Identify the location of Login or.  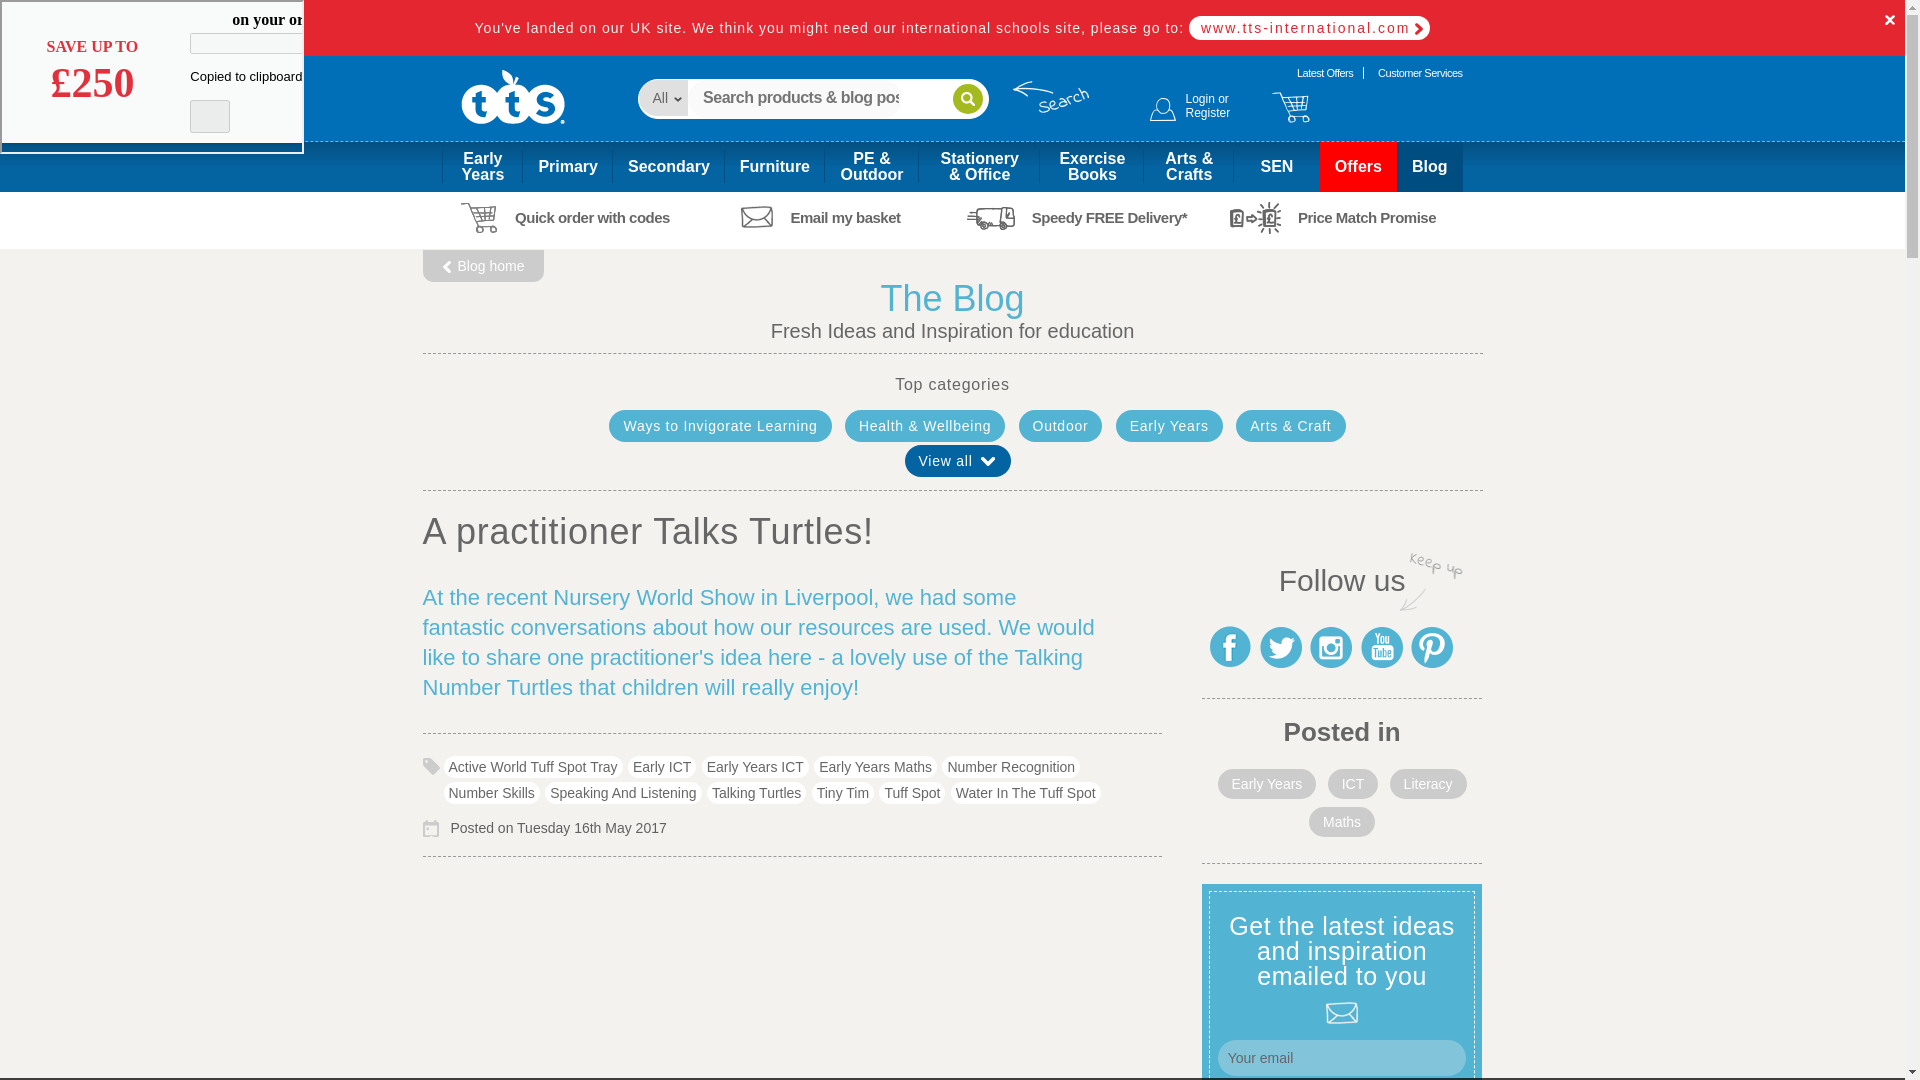
(1190, 107).